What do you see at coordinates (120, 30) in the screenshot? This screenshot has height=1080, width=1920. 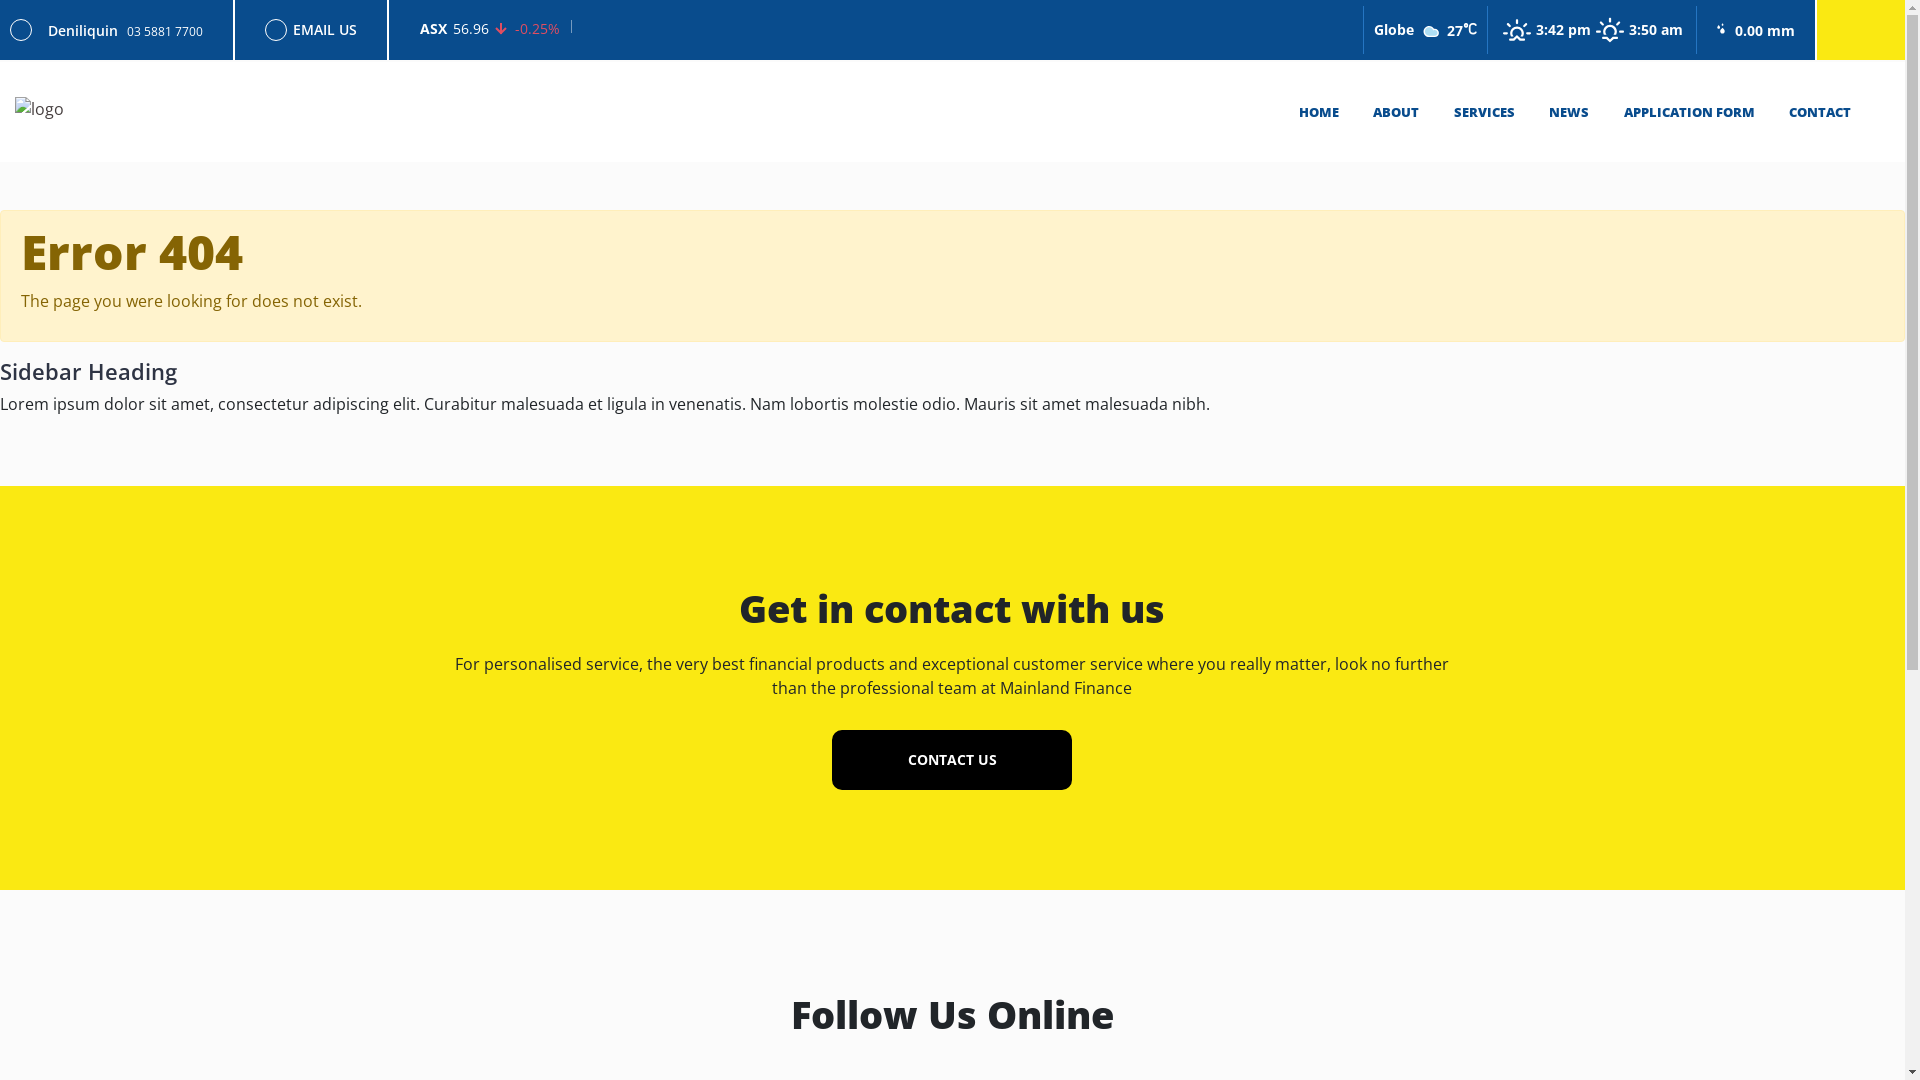 I see `Deniliquin 03 5881 7700` at bounding box center [120, 30].